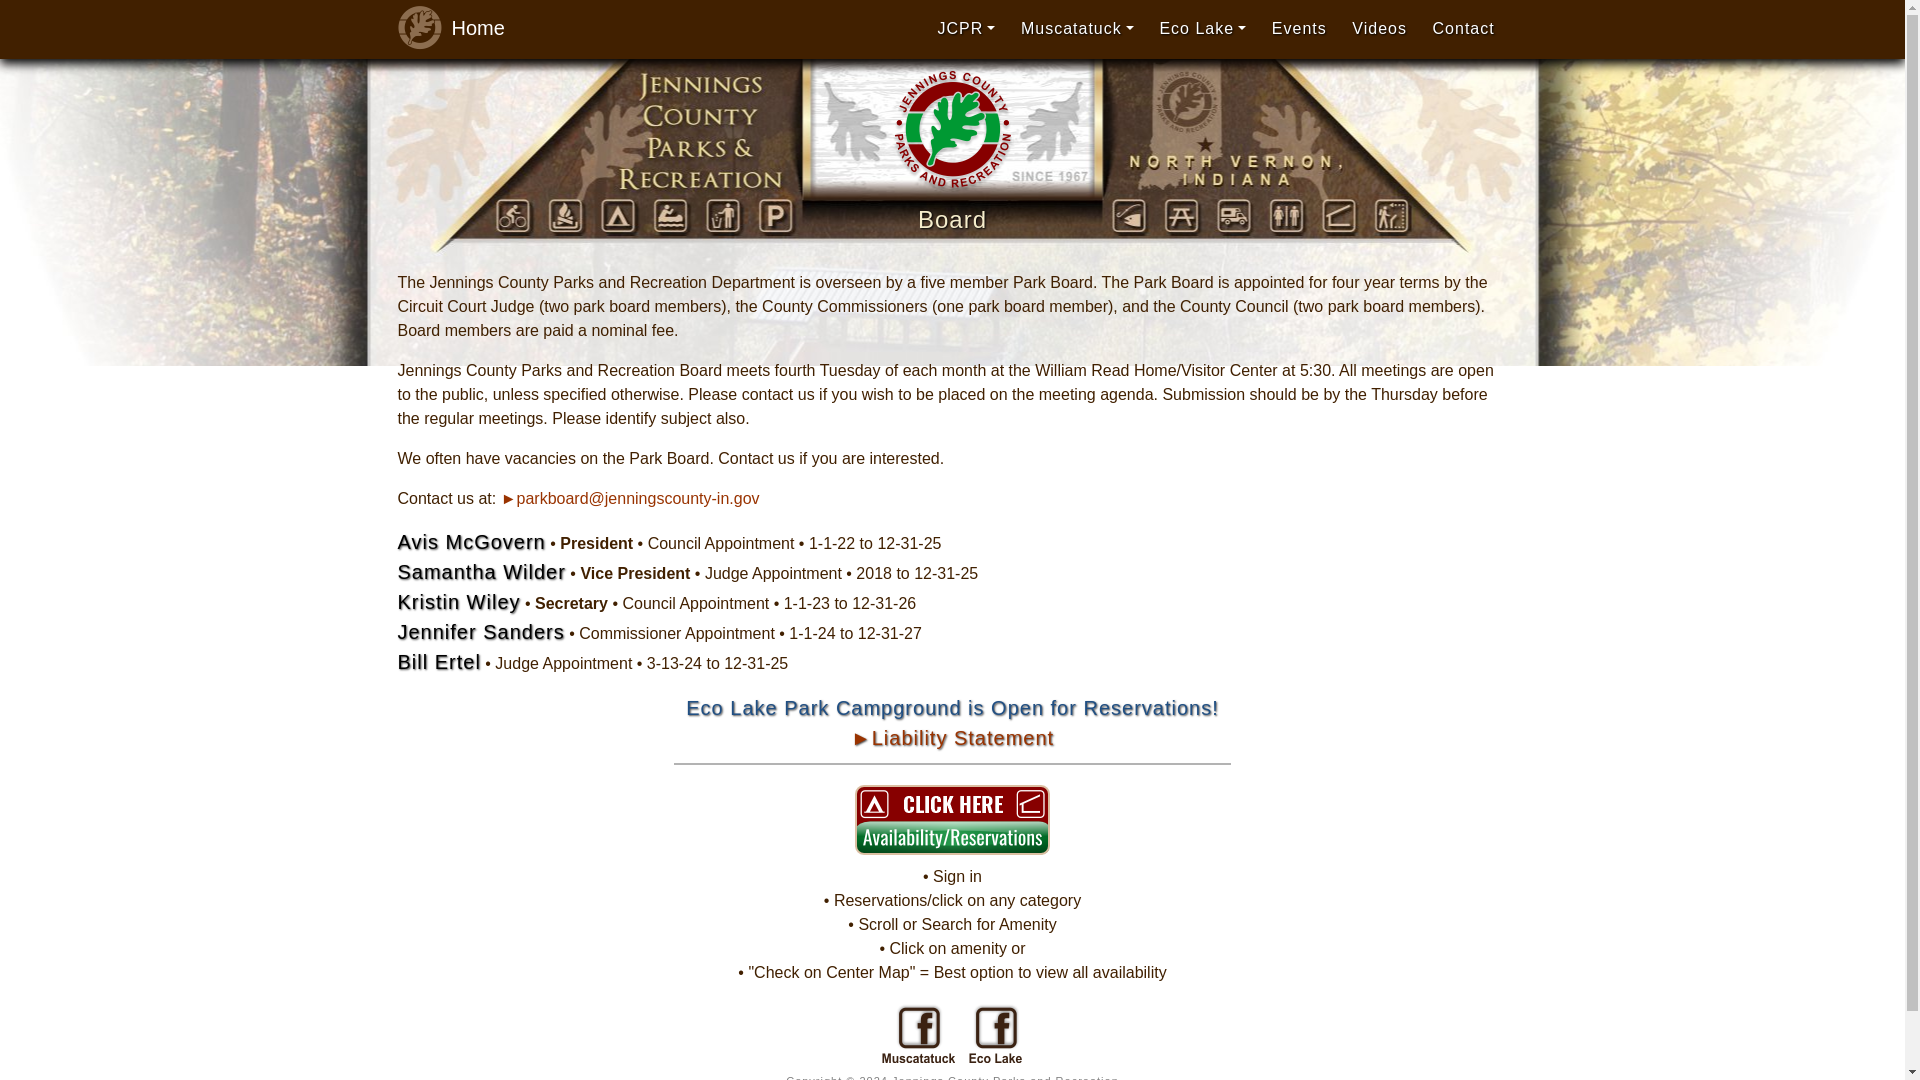 This screenshot has width=1920, height=1080. I want to click on Eco Lake, so click(1202, 28).